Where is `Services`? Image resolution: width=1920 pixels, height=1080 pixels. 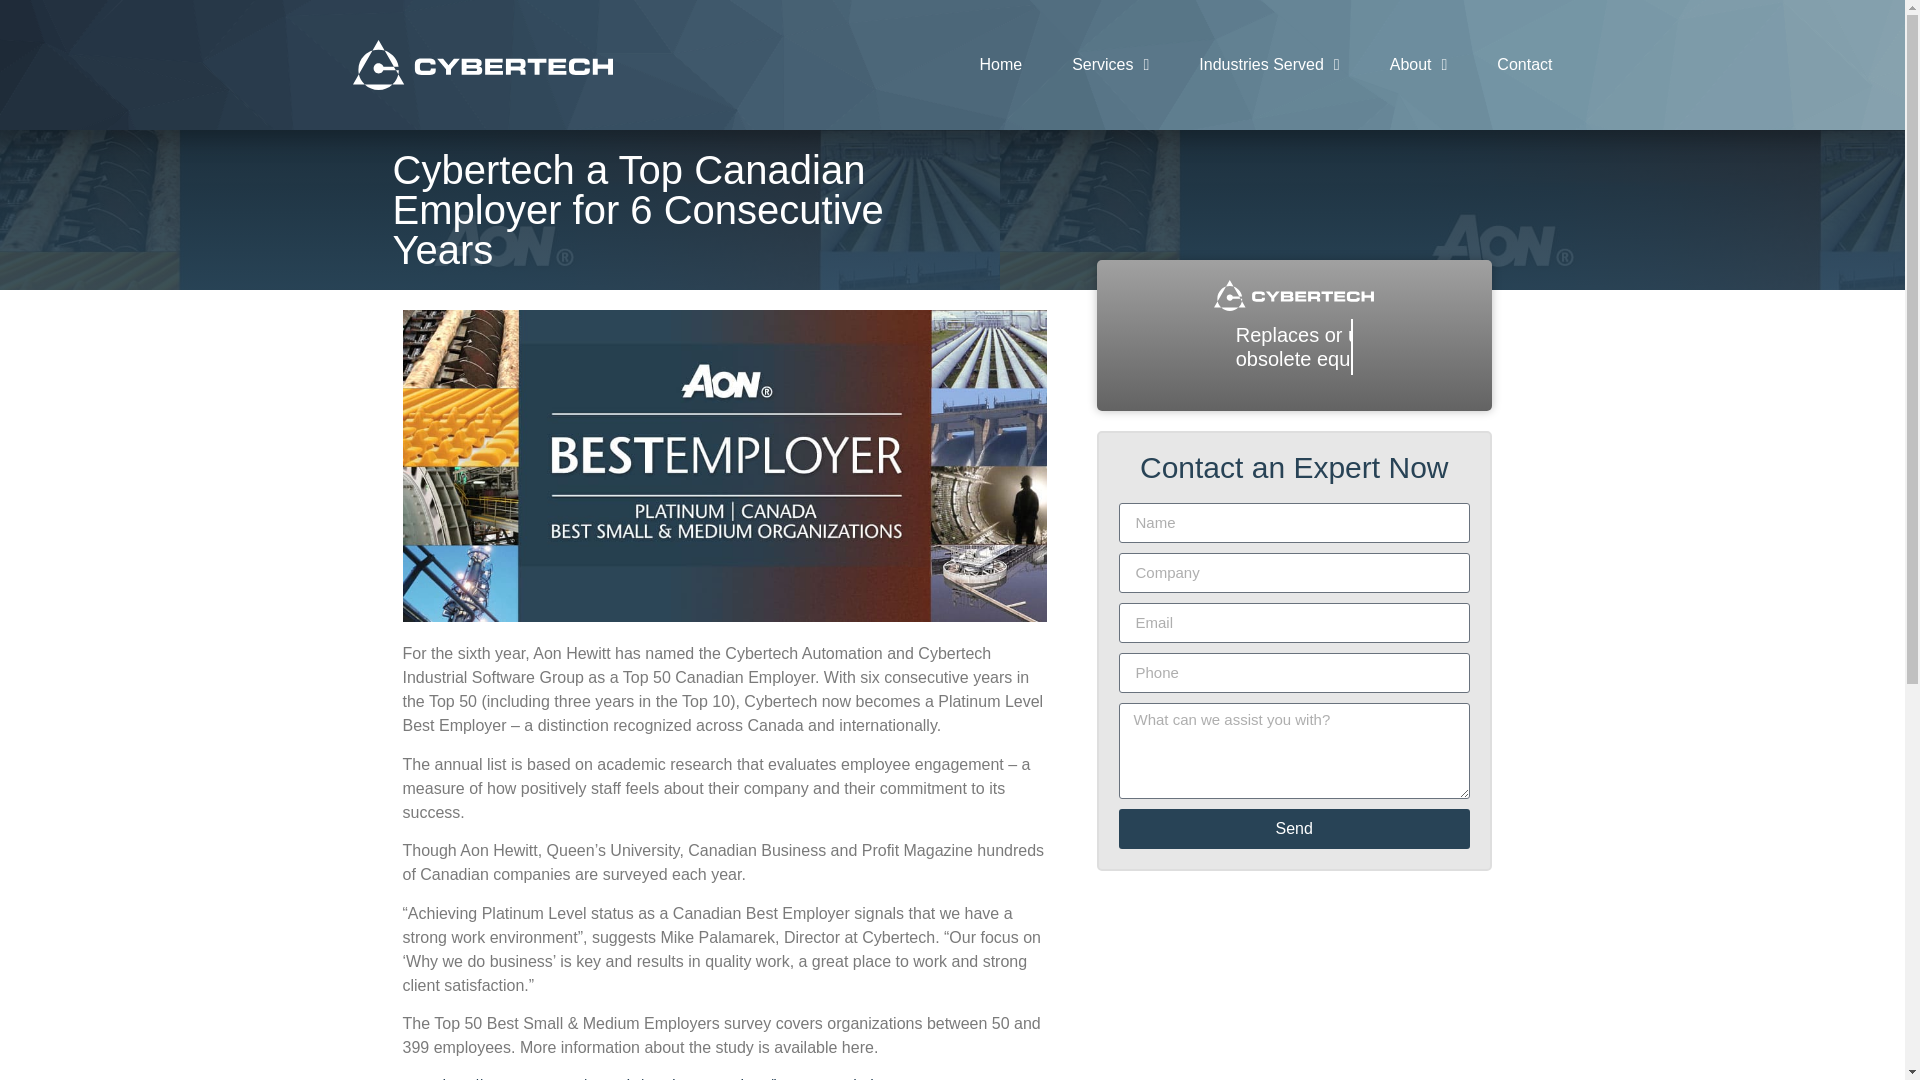
Services is located at coordinates (1110, 64).